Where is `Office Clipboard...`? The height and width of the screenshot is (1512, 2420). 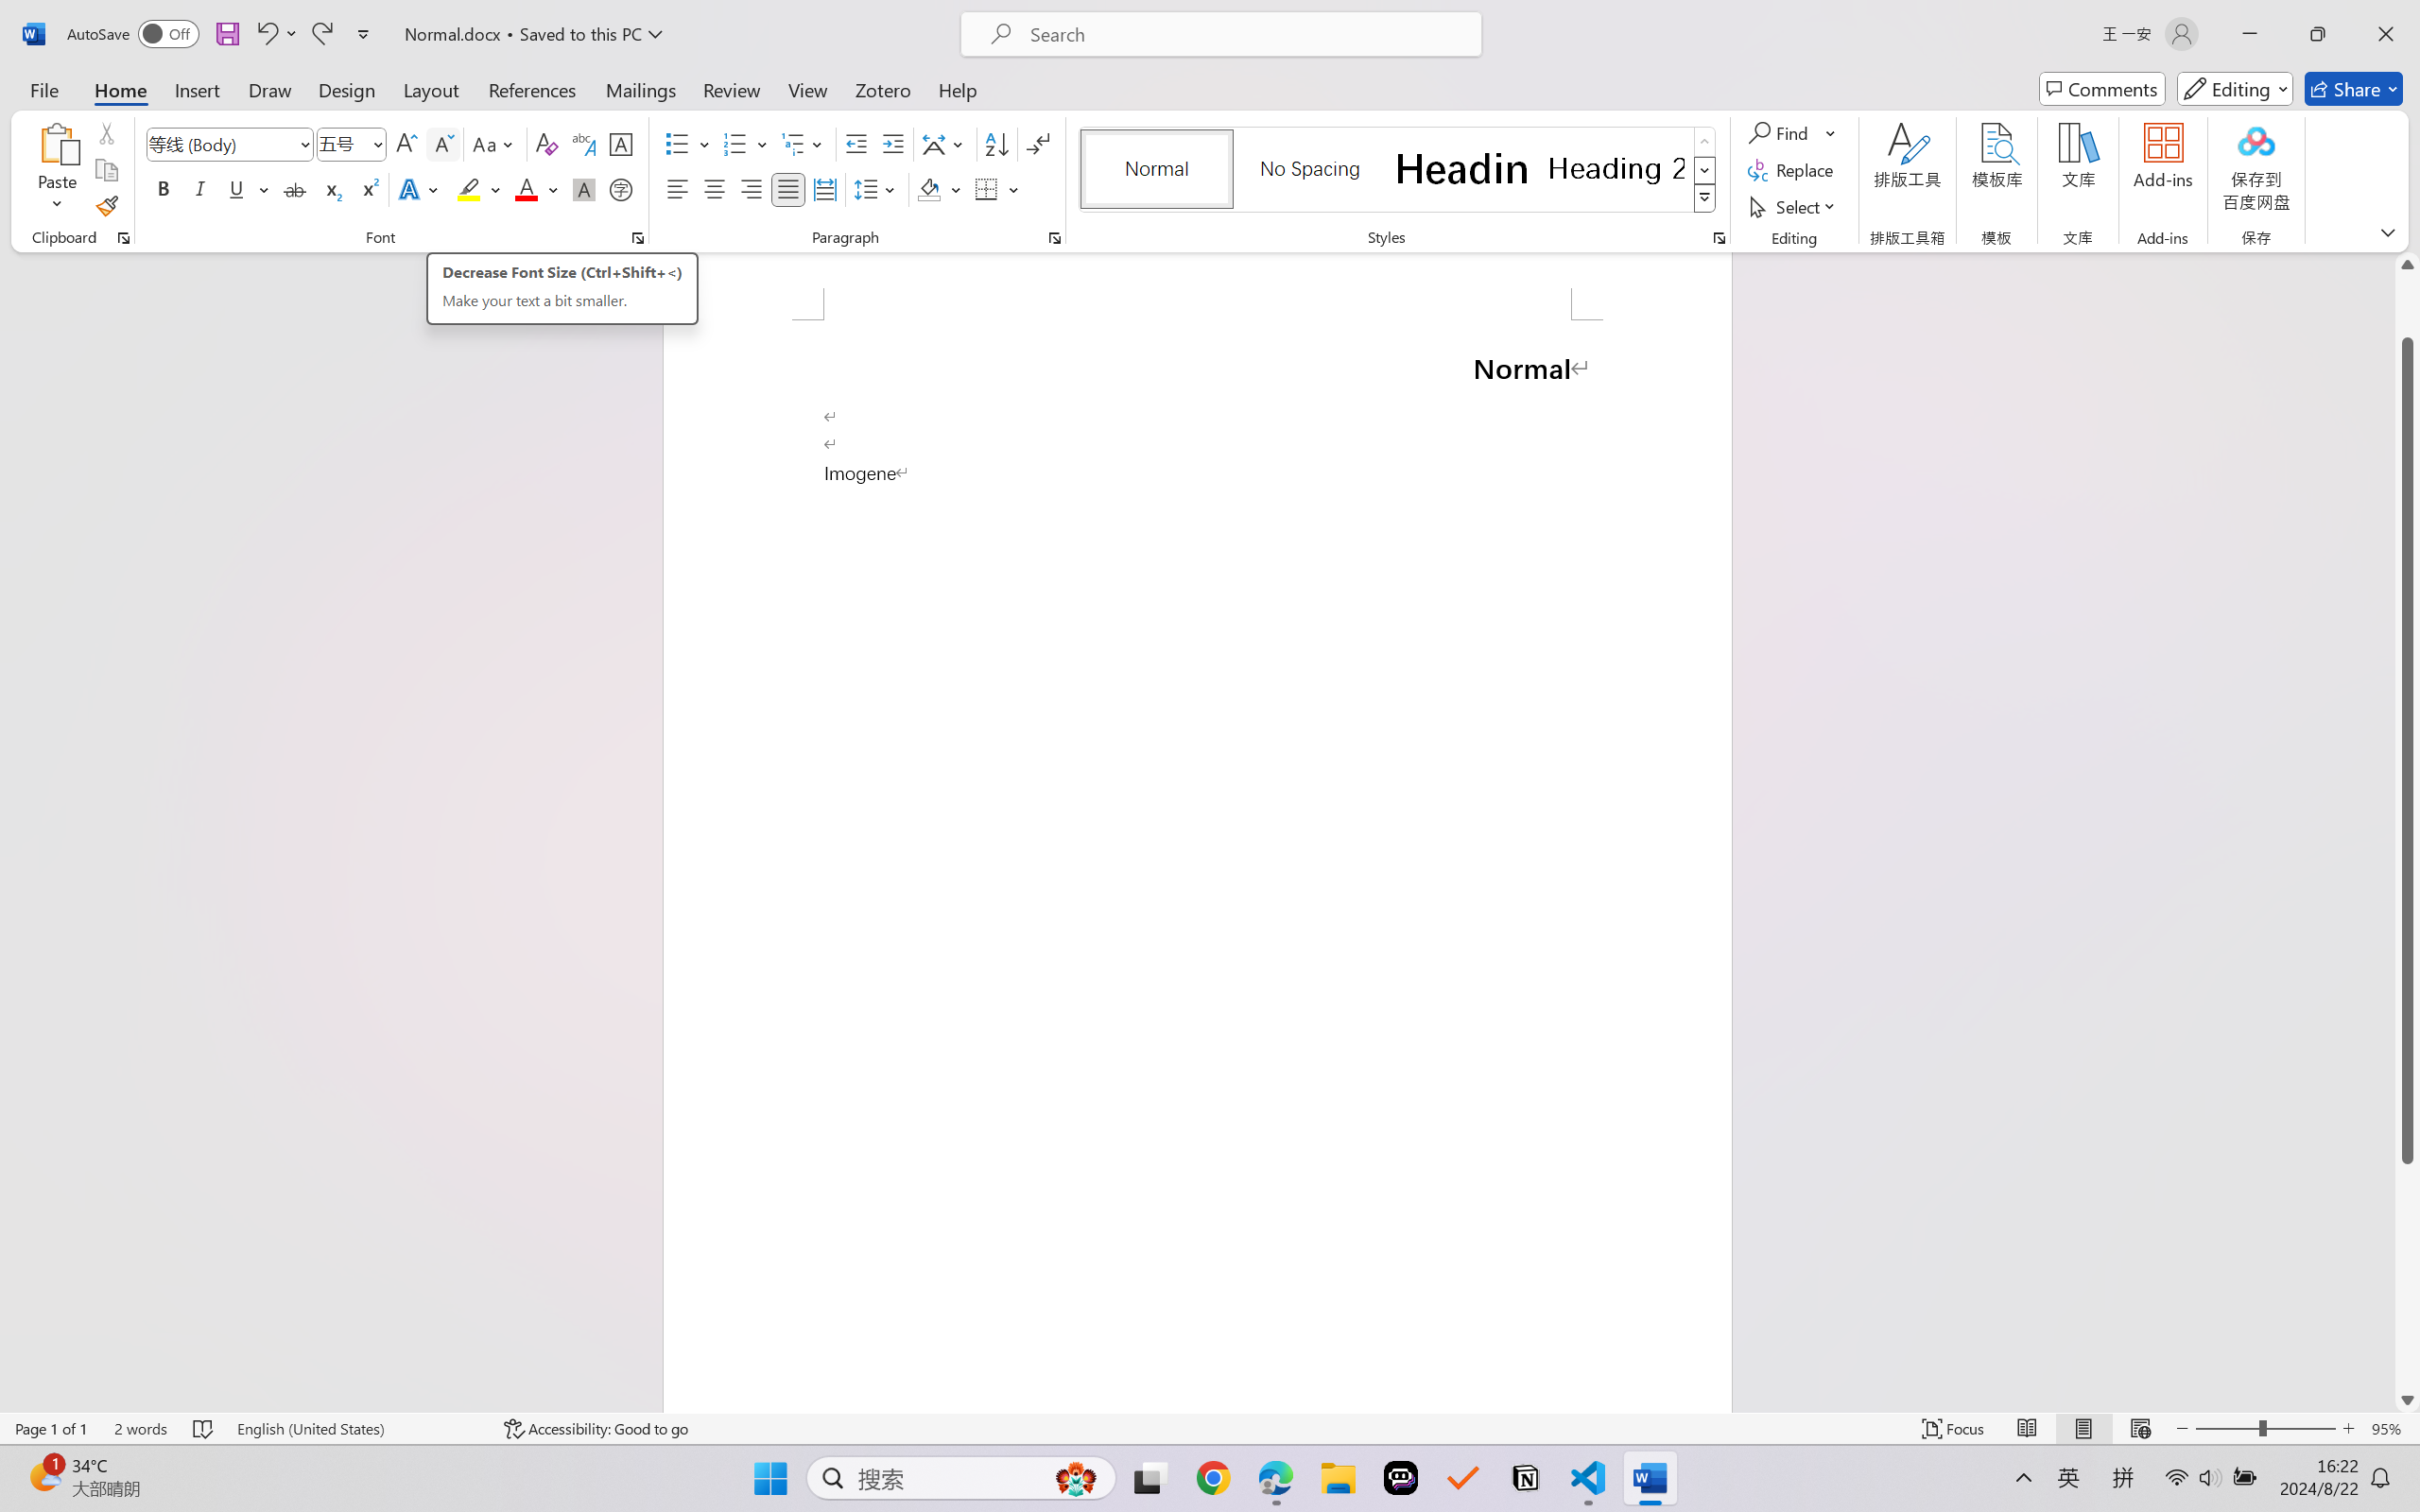 Office Clipboard... is located at coordinates (123, 238).